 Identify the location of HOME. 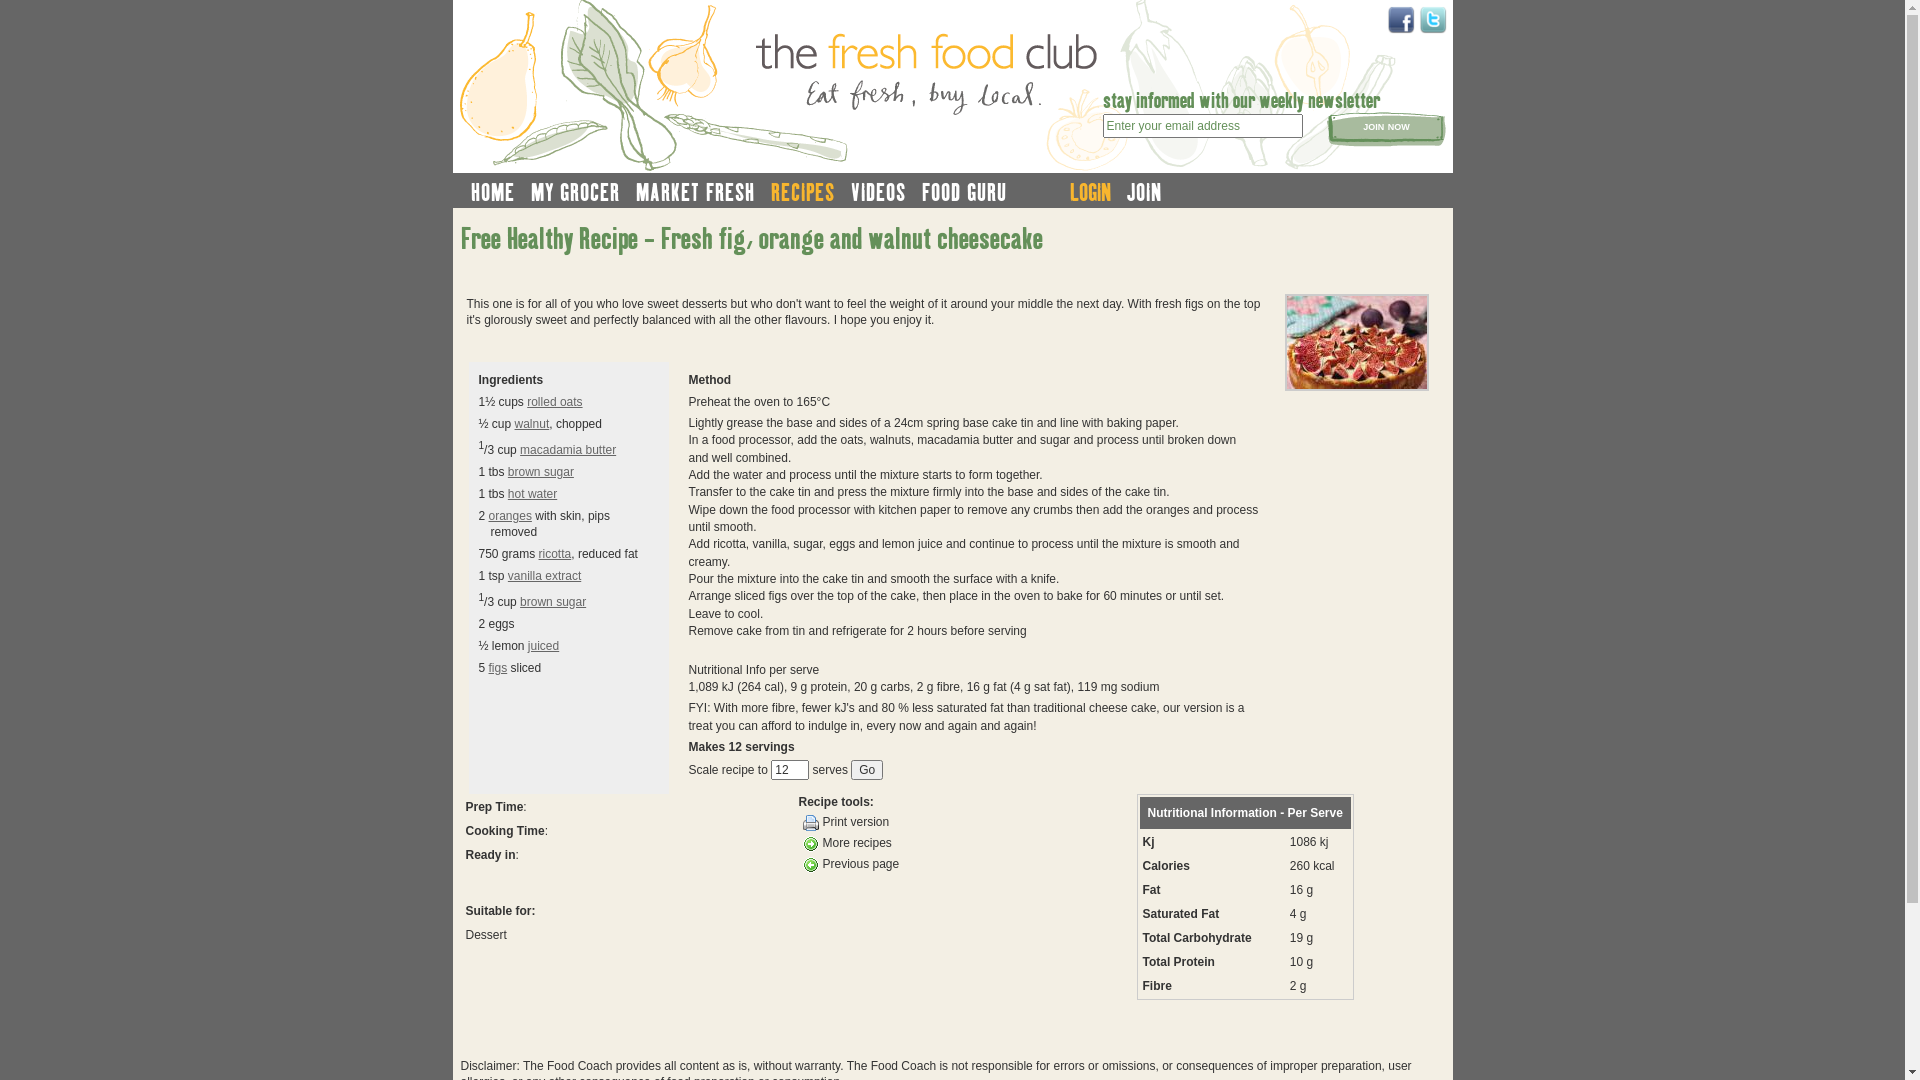
(492, 192).